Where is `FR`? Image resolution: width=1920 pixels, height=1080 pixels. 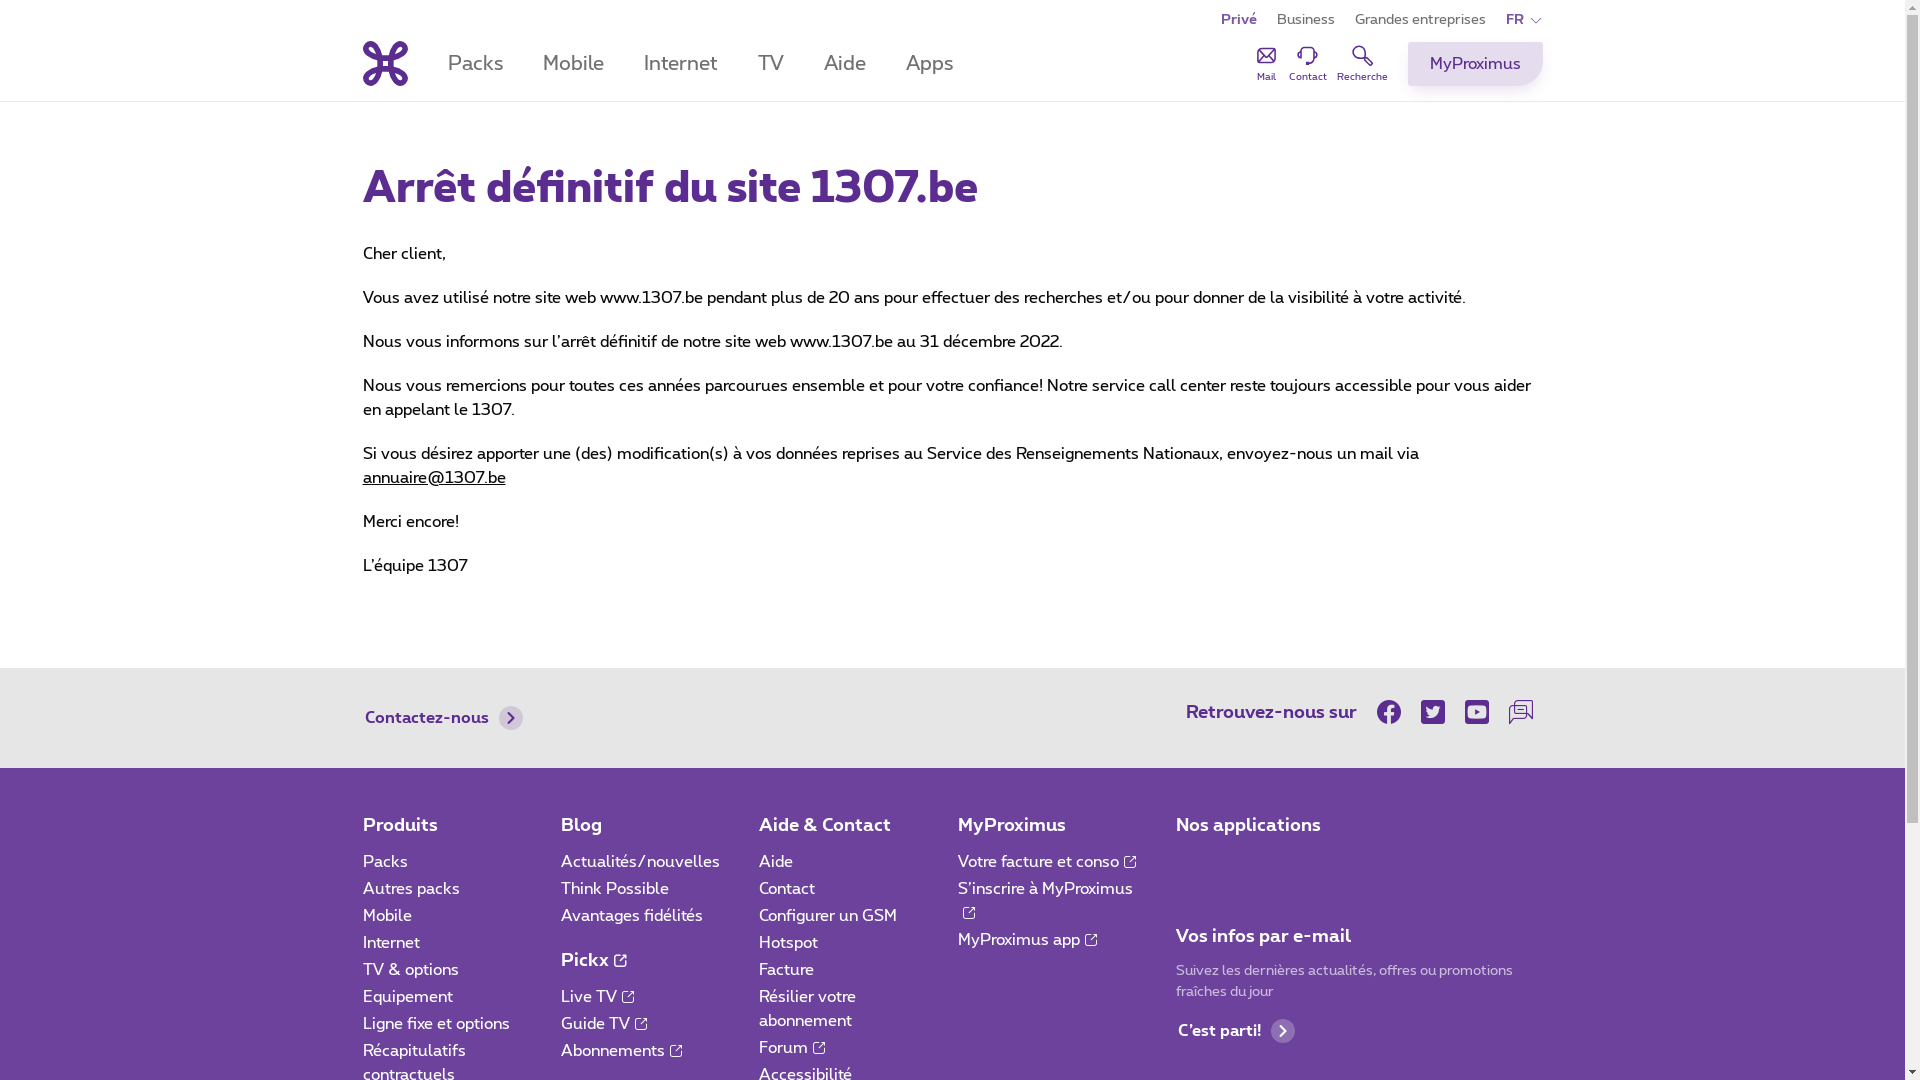
FR is located at coordinates (1524, 20).